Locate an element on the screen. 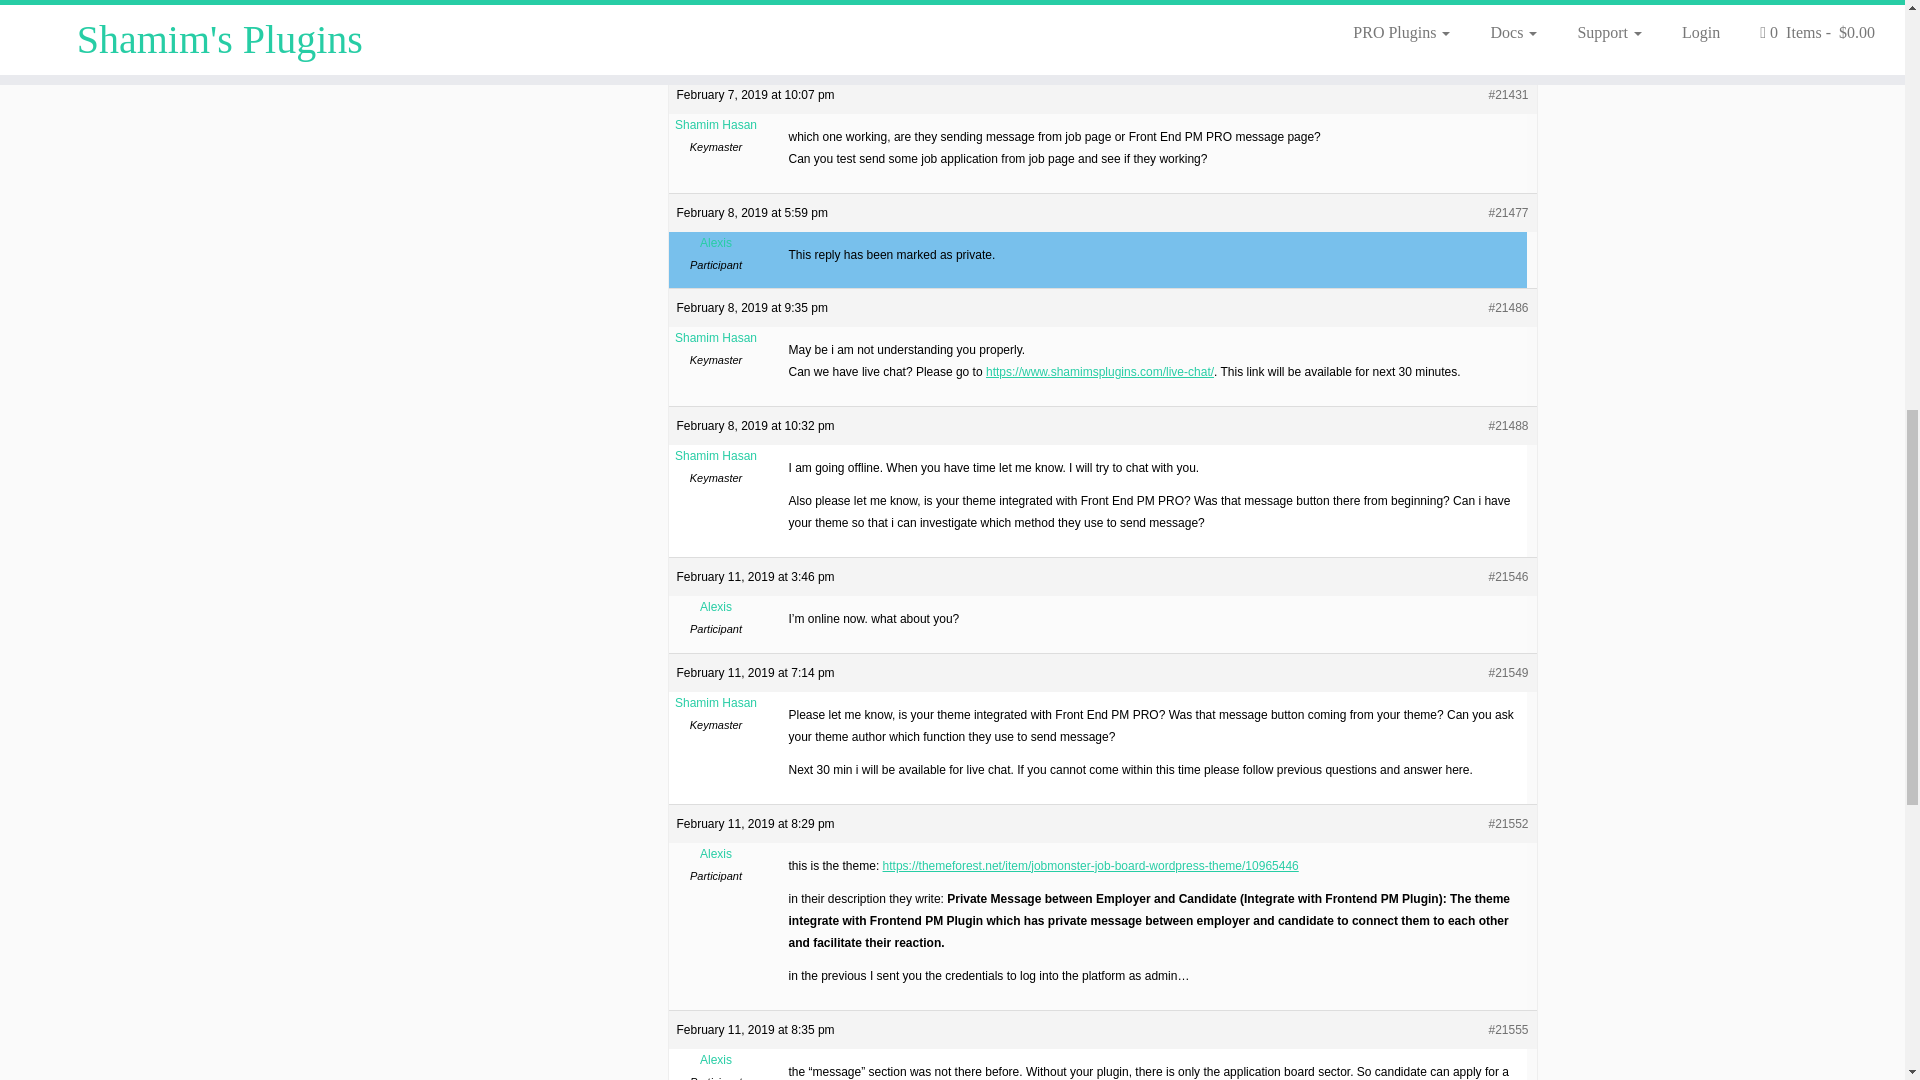  View Alexis's profile is located at coordinates (716, 606).